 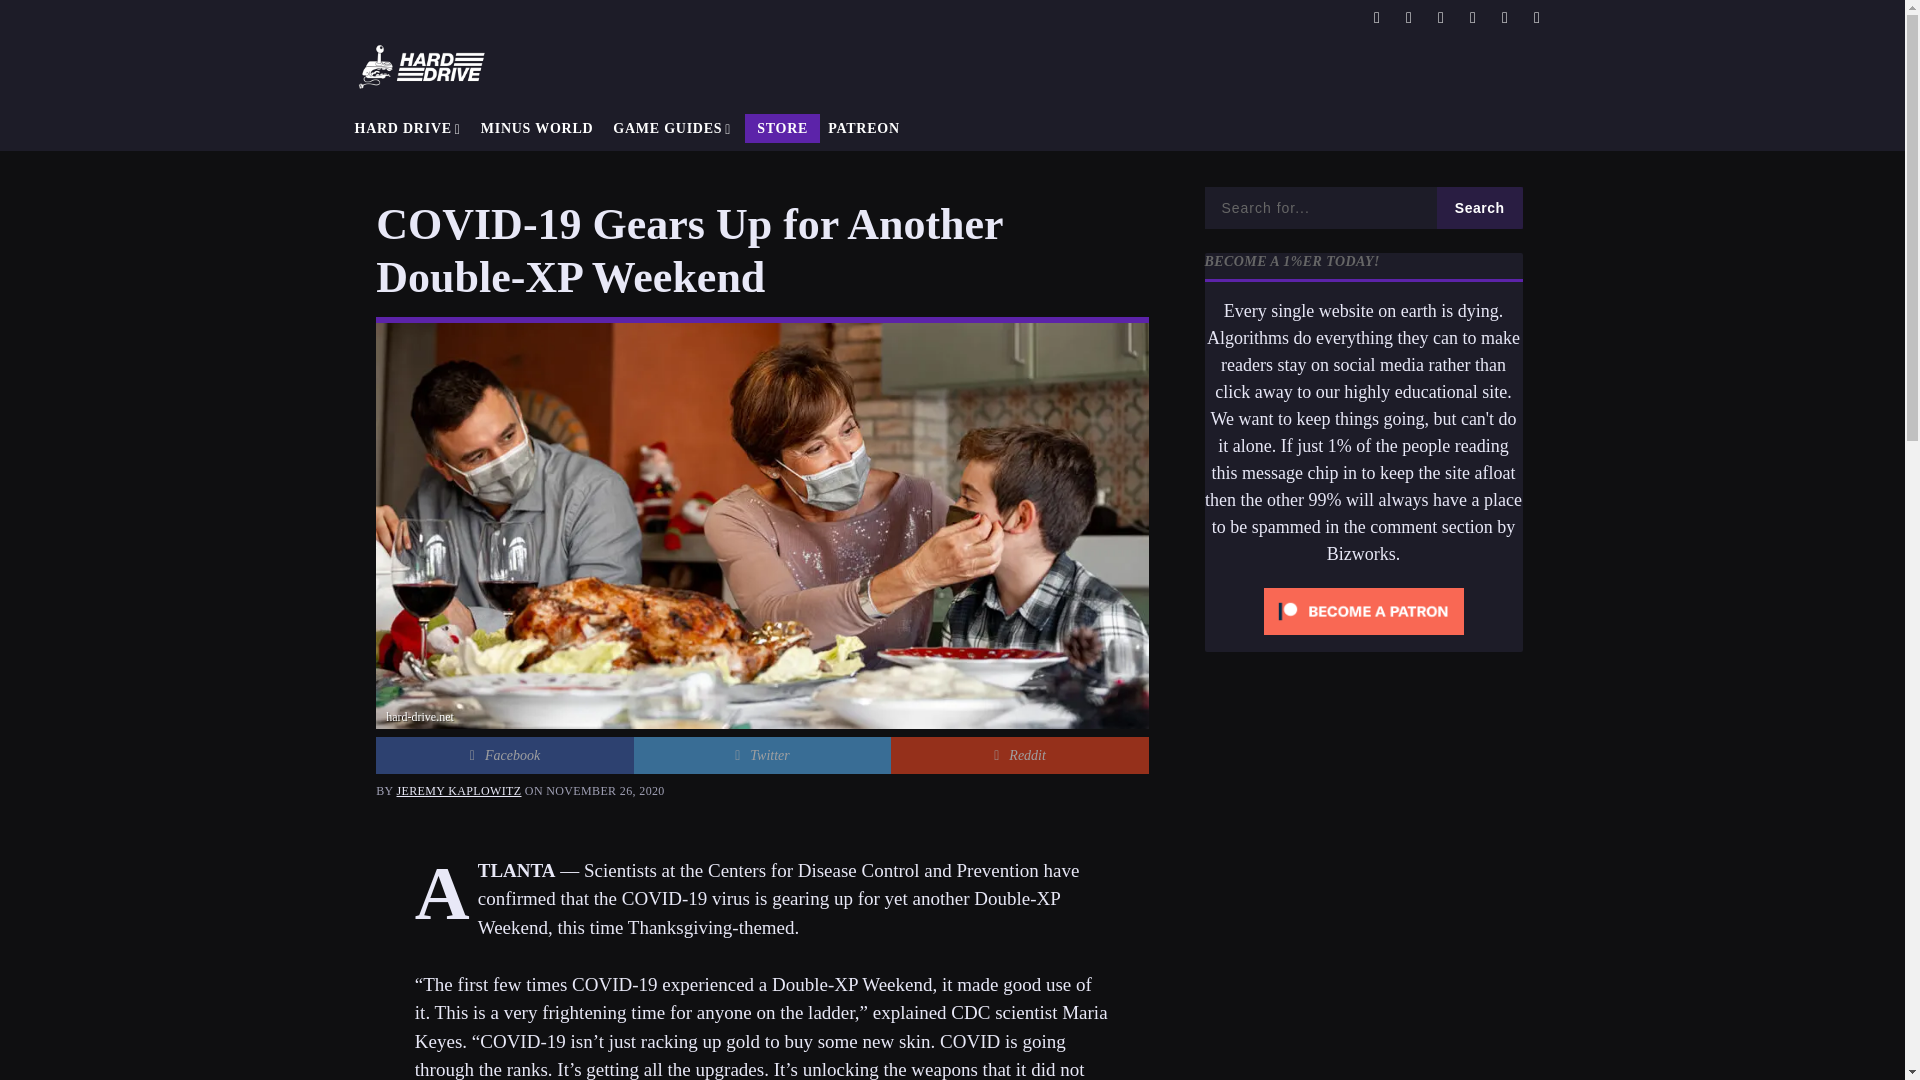 What do you see at coordinates (460, 791) in the screenshot?
I see `Posts by Jeremy Kaplowitz` at bounding box center [460, 791].